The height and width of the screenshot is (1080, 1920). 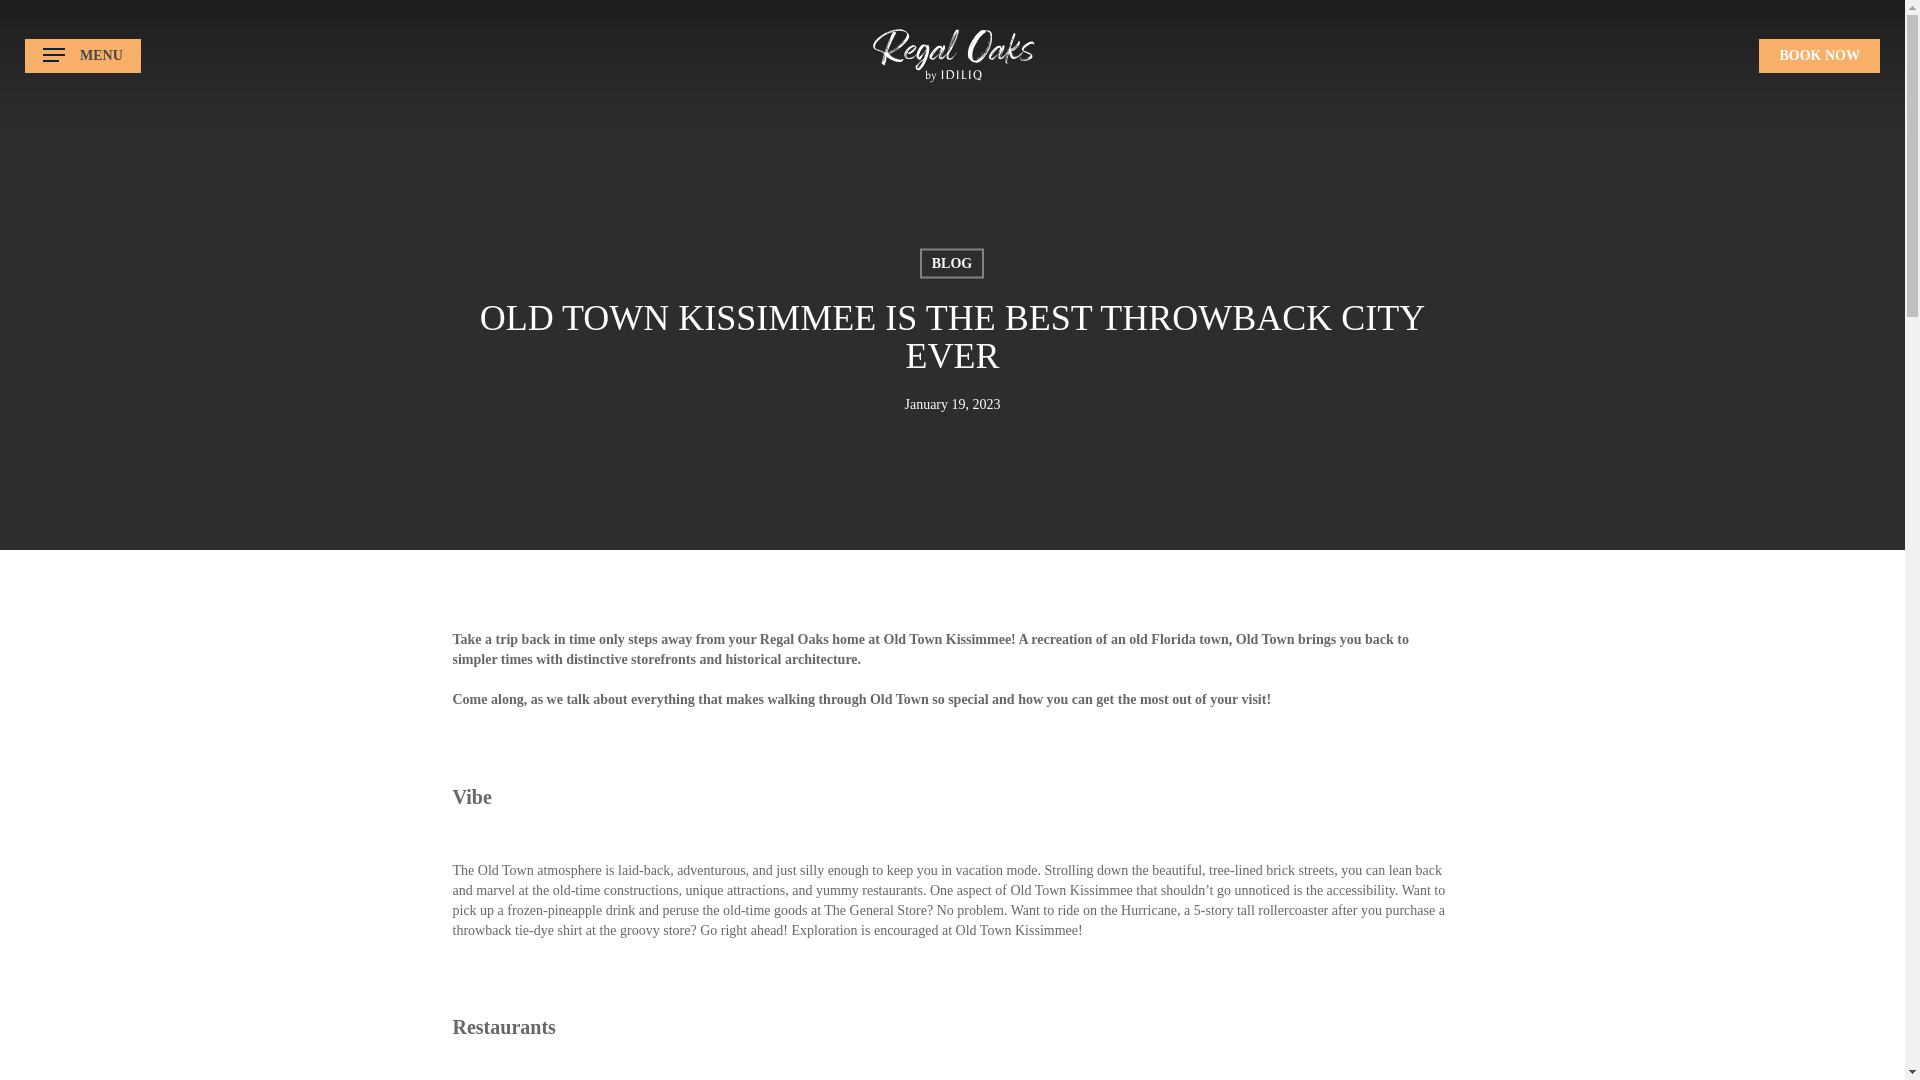 What do you see at coordinates (951, 262) in the screenshot?
I see `BLOG` at bounding box center [951, 262].